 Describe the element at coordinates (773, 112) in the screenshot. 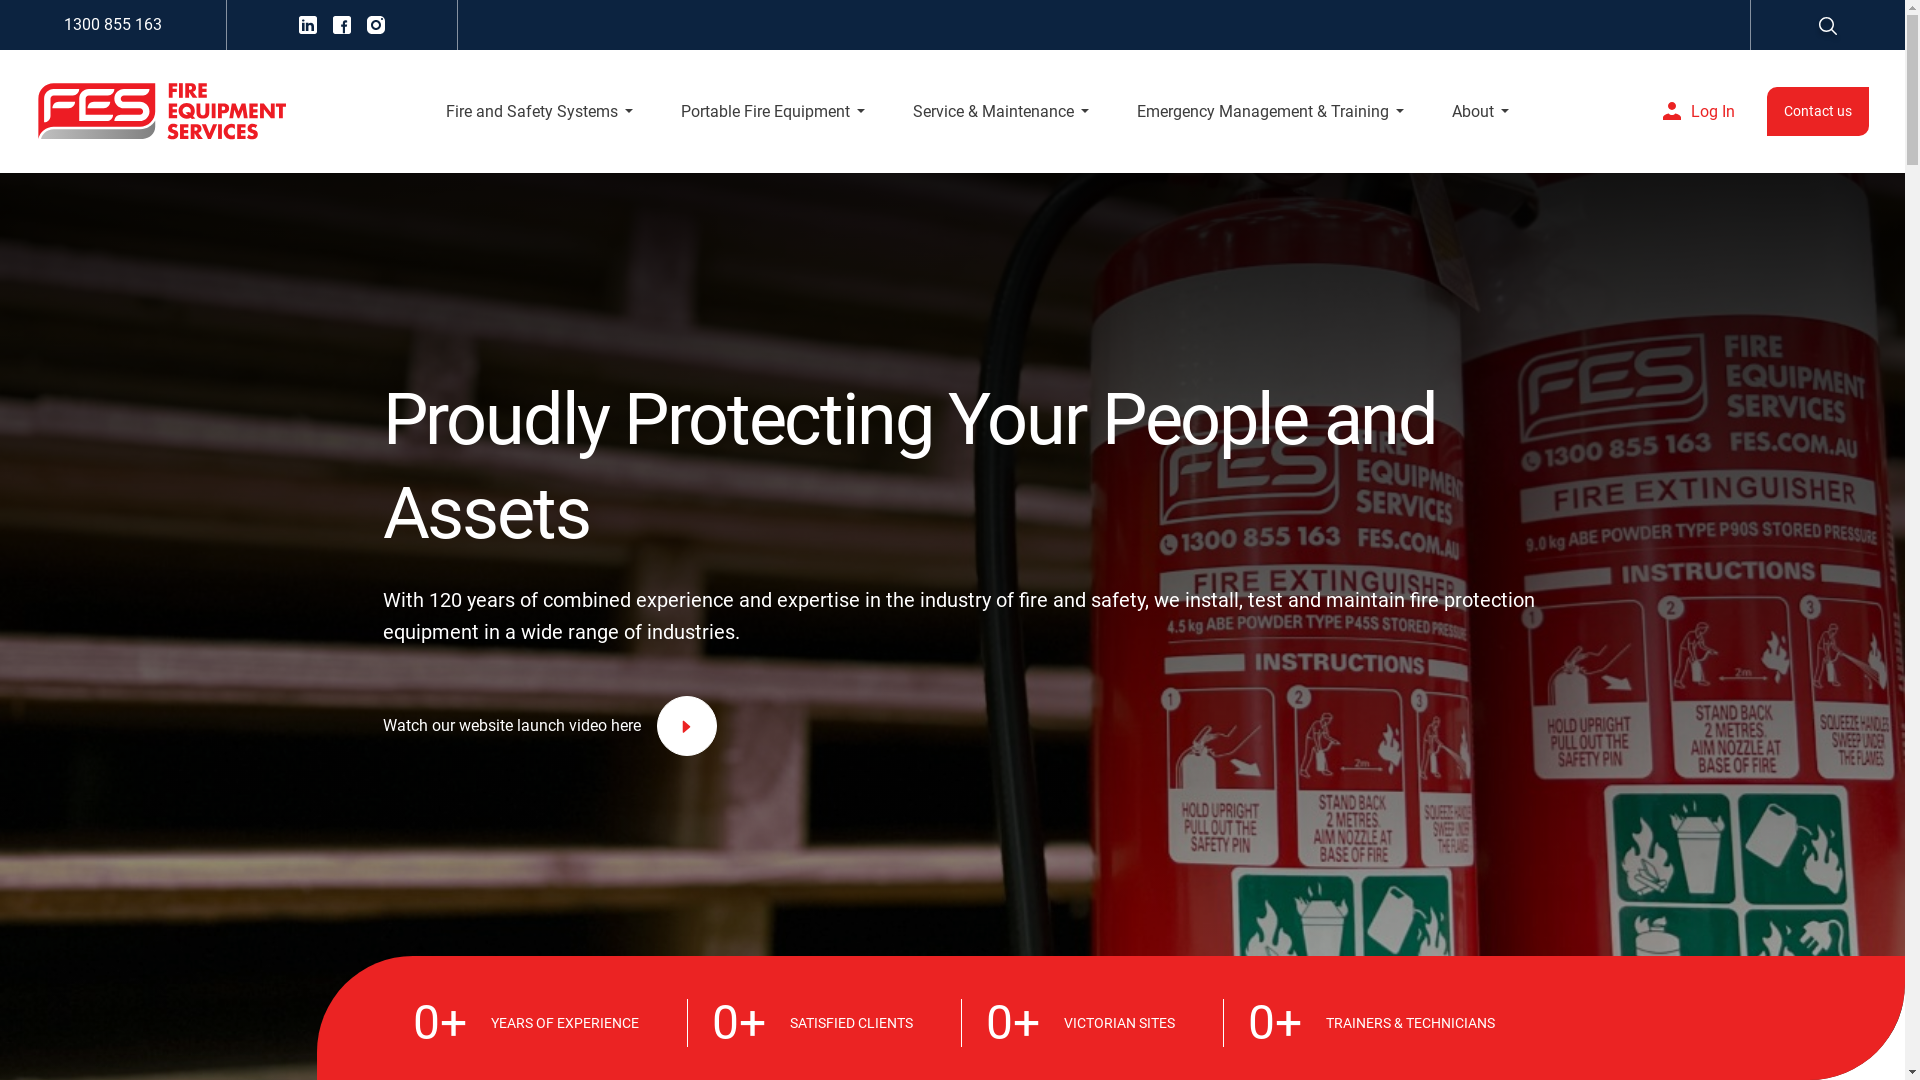

I see `Portable Fire Equipment` at that location.